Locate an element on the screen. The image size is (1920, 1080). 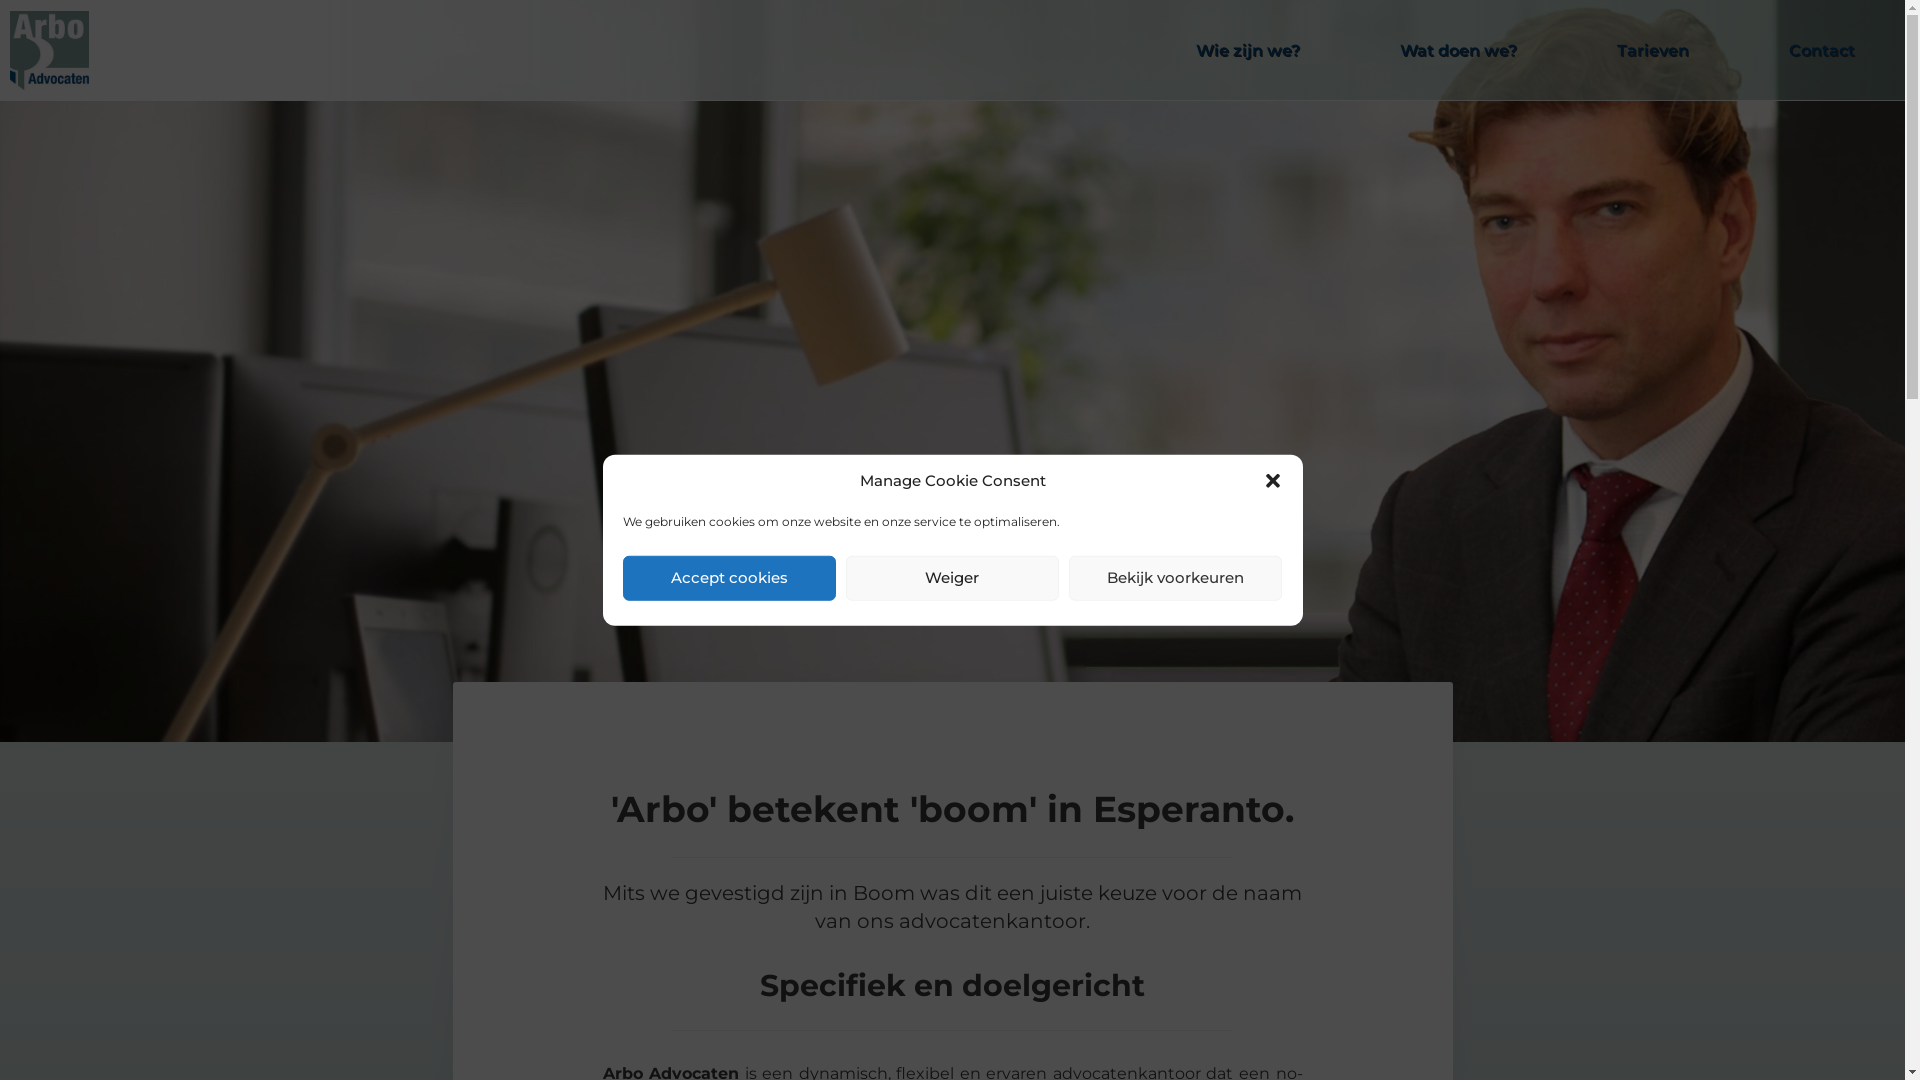
Arbo Advocaten is located at coordinates (50, 50).